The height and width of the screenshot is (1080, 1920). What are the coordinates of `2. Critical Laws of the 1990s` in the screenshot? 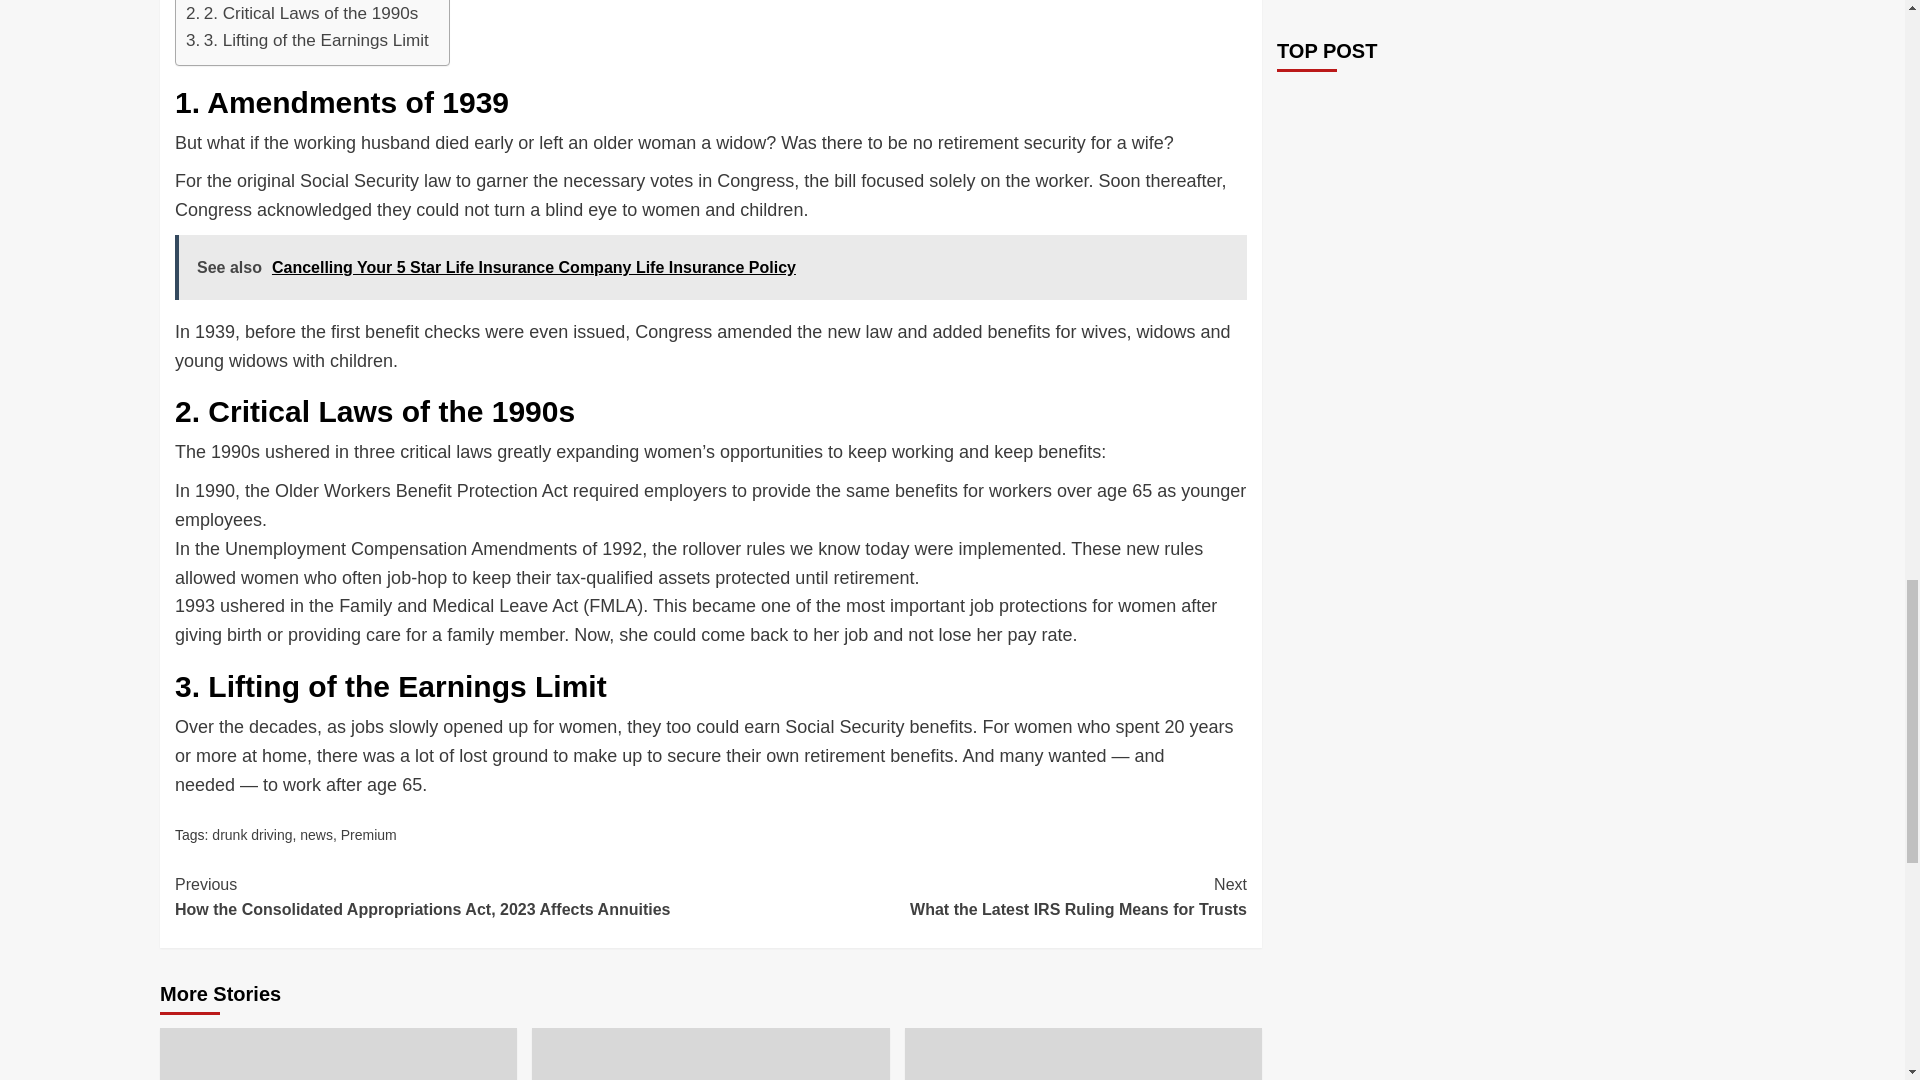 It's located at (302, 14).